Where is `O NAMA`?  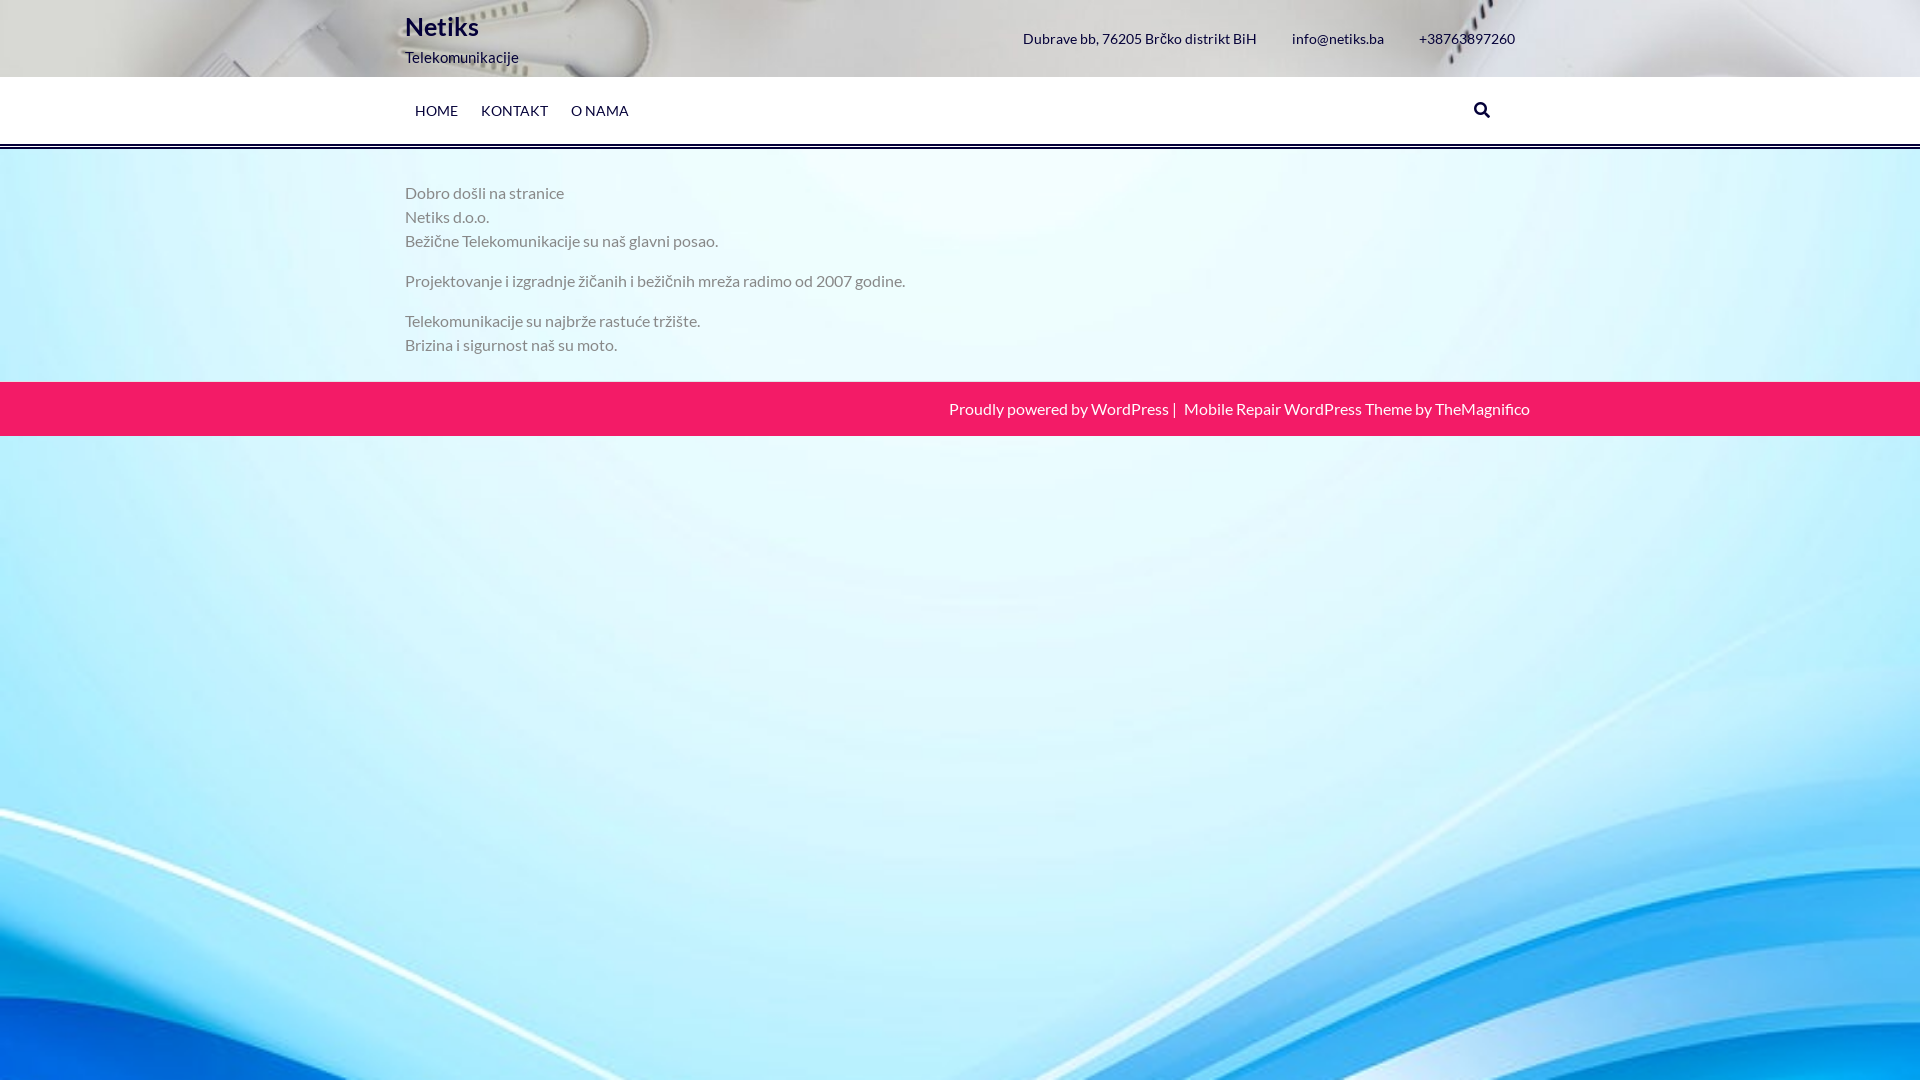 O NAMA is located at coordinates (600, 110).